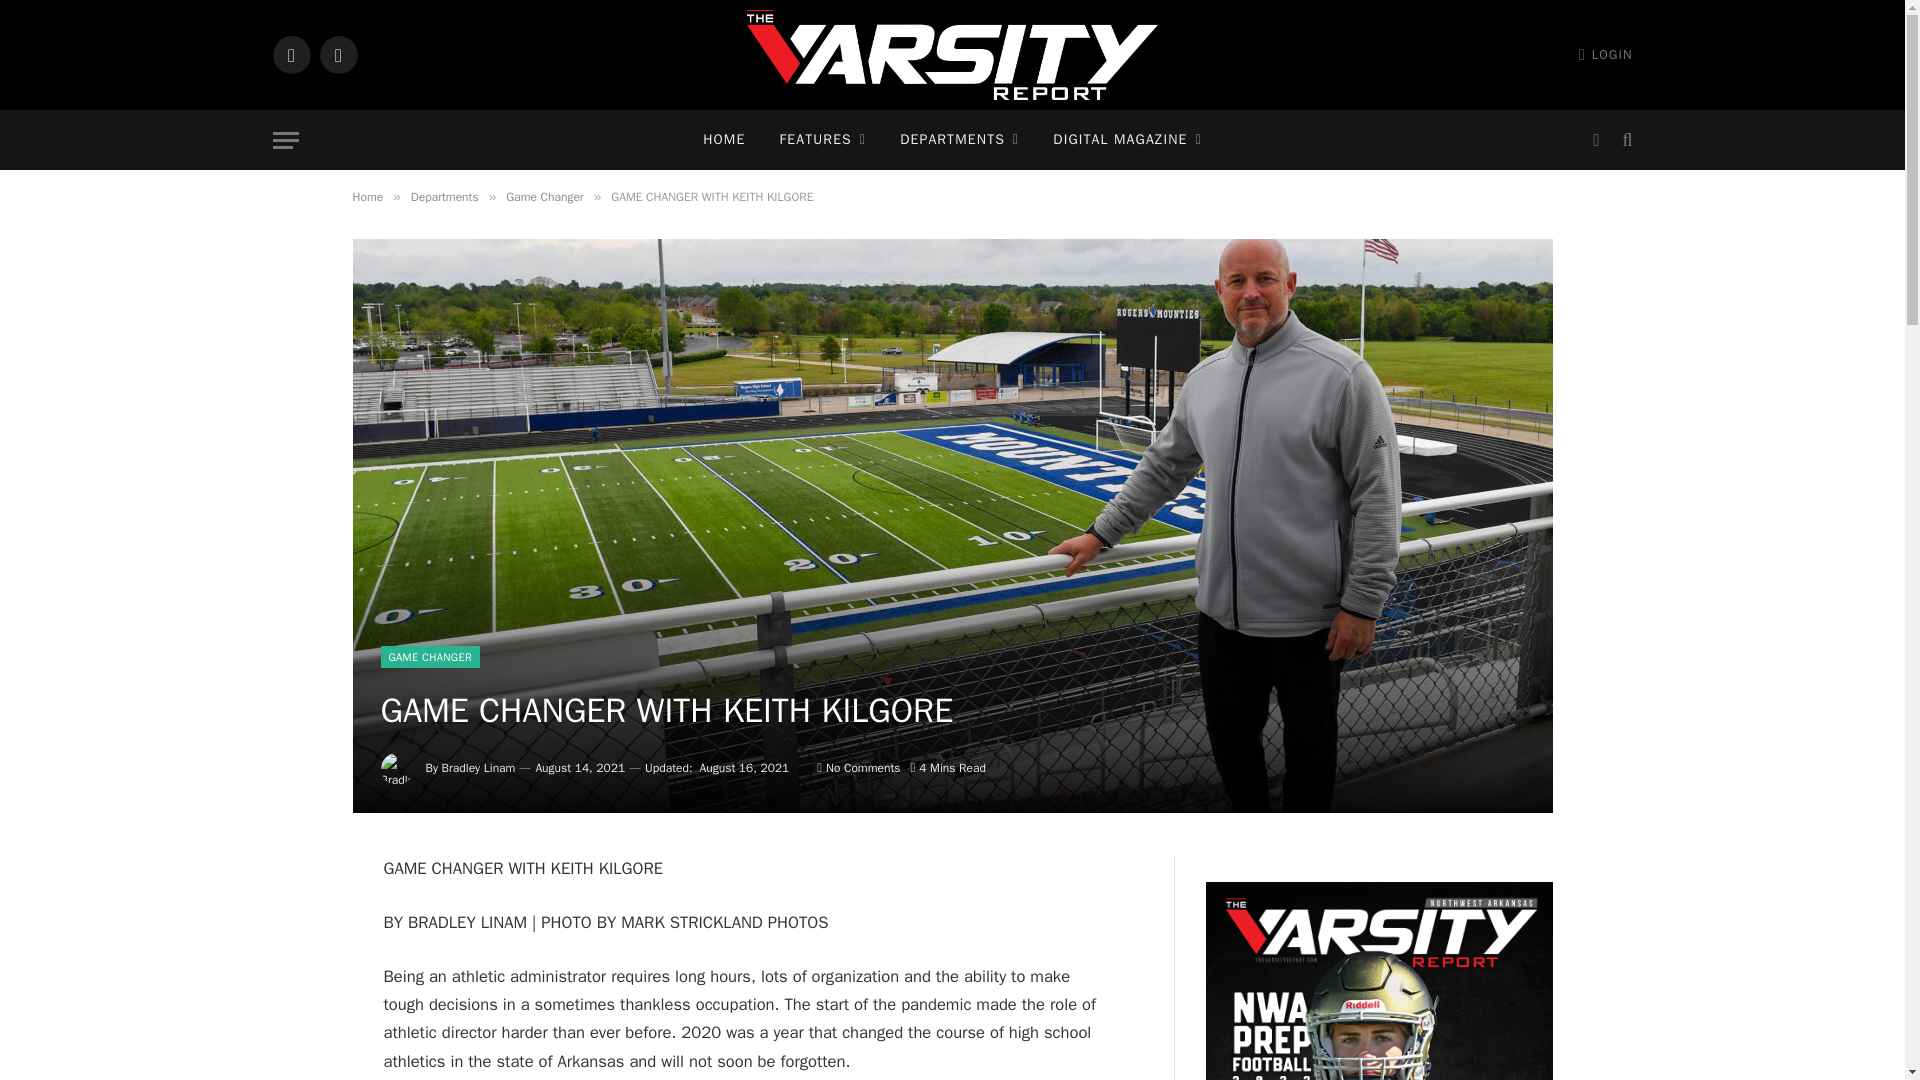 The height and width of the screenshot is (1080, 1920). Describe the element at coordinates (724, 140) in the screenshot. I see `HOME` at that location.